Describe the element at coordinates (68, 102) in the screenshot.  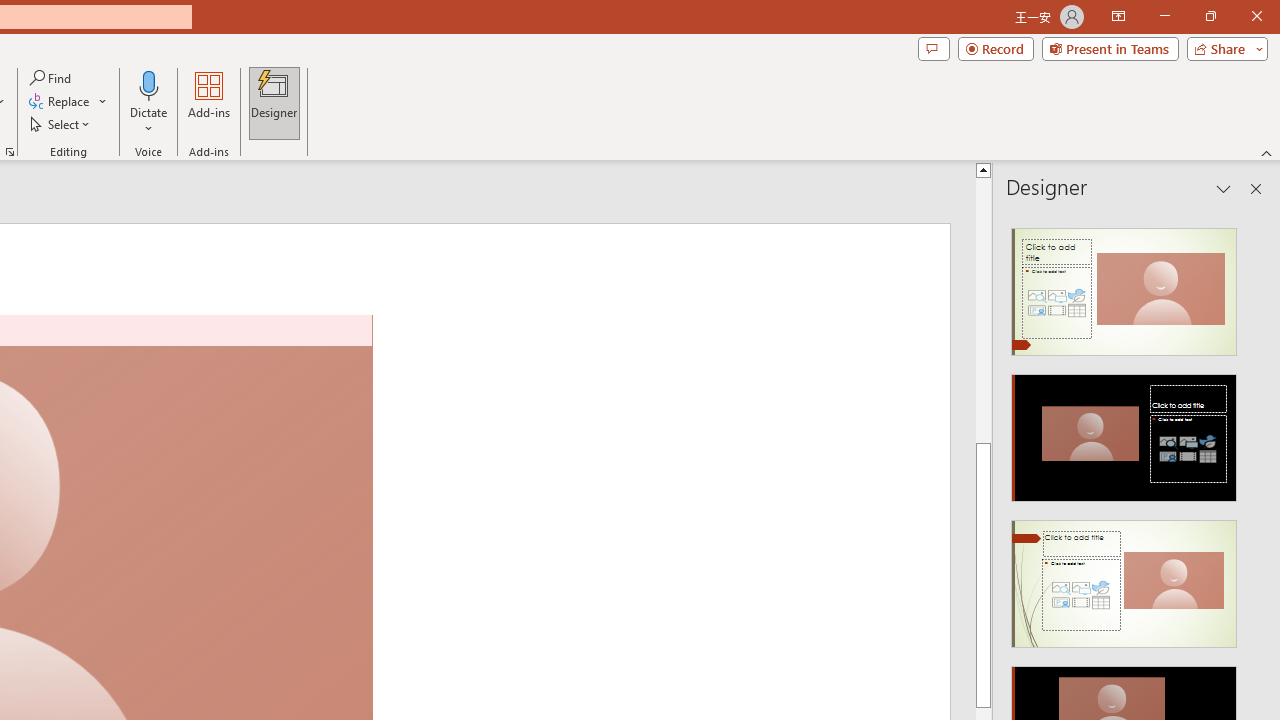
I see `Replace...` at that location.